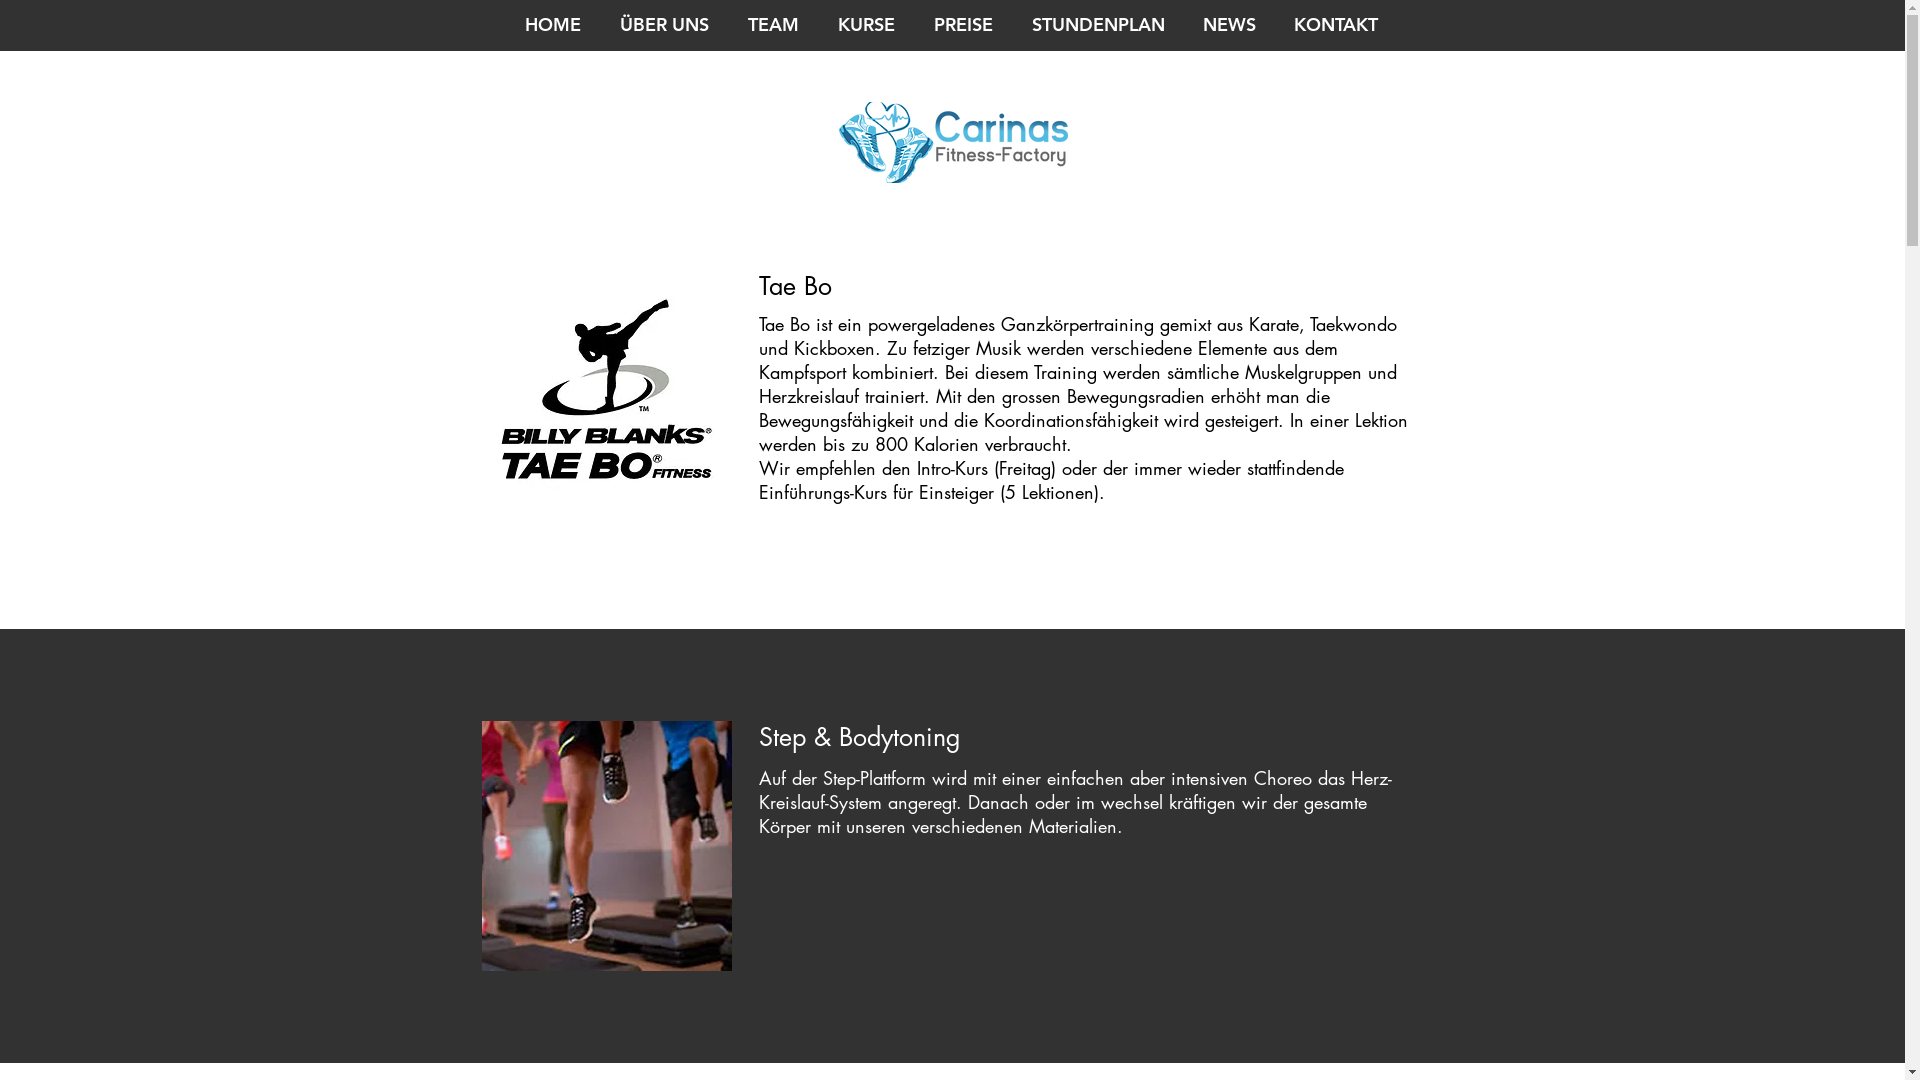 This screenshot has height=1080, width=1920. I want to click on PREISE, so click(963, 25).